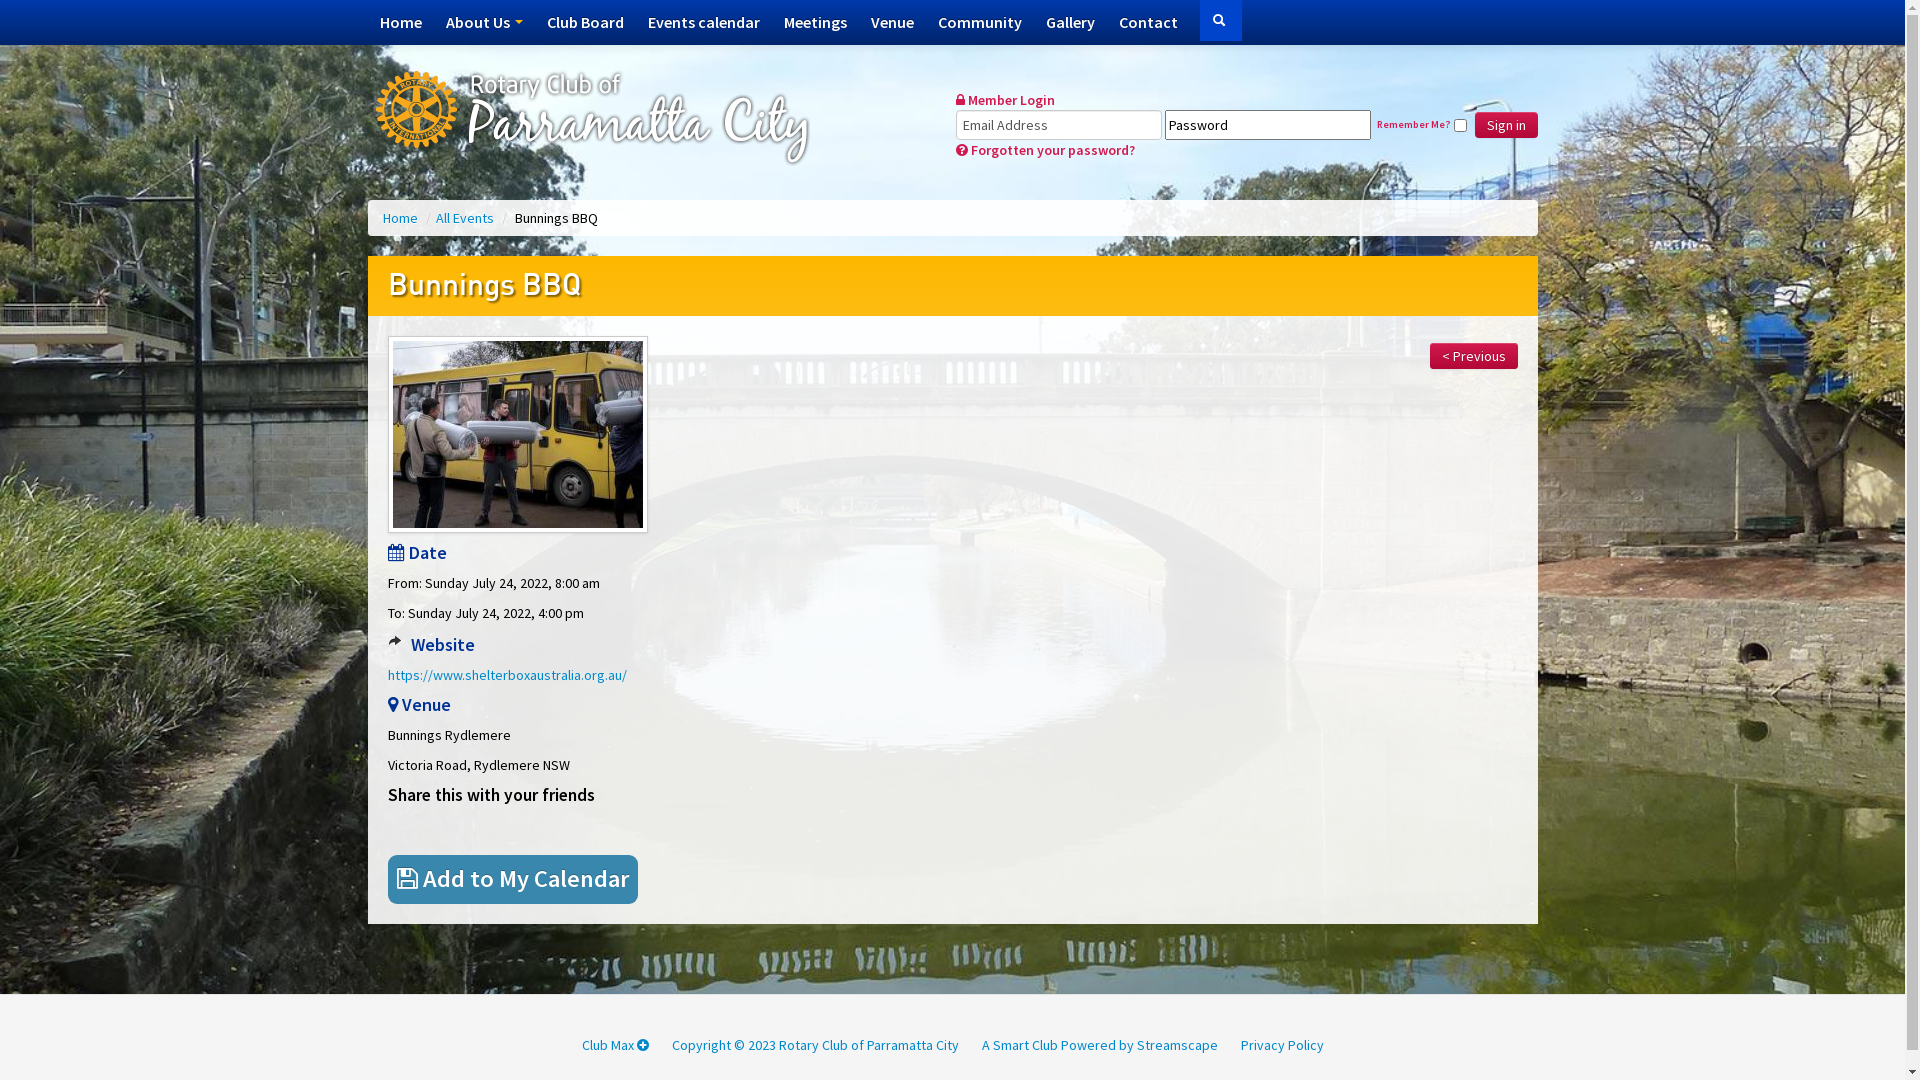 This screenshot has width=1920, height=1080. What do you see at coordinates (1148, 22) in the screenshot?
I see `Contact` at bounding box center [1148, 22].